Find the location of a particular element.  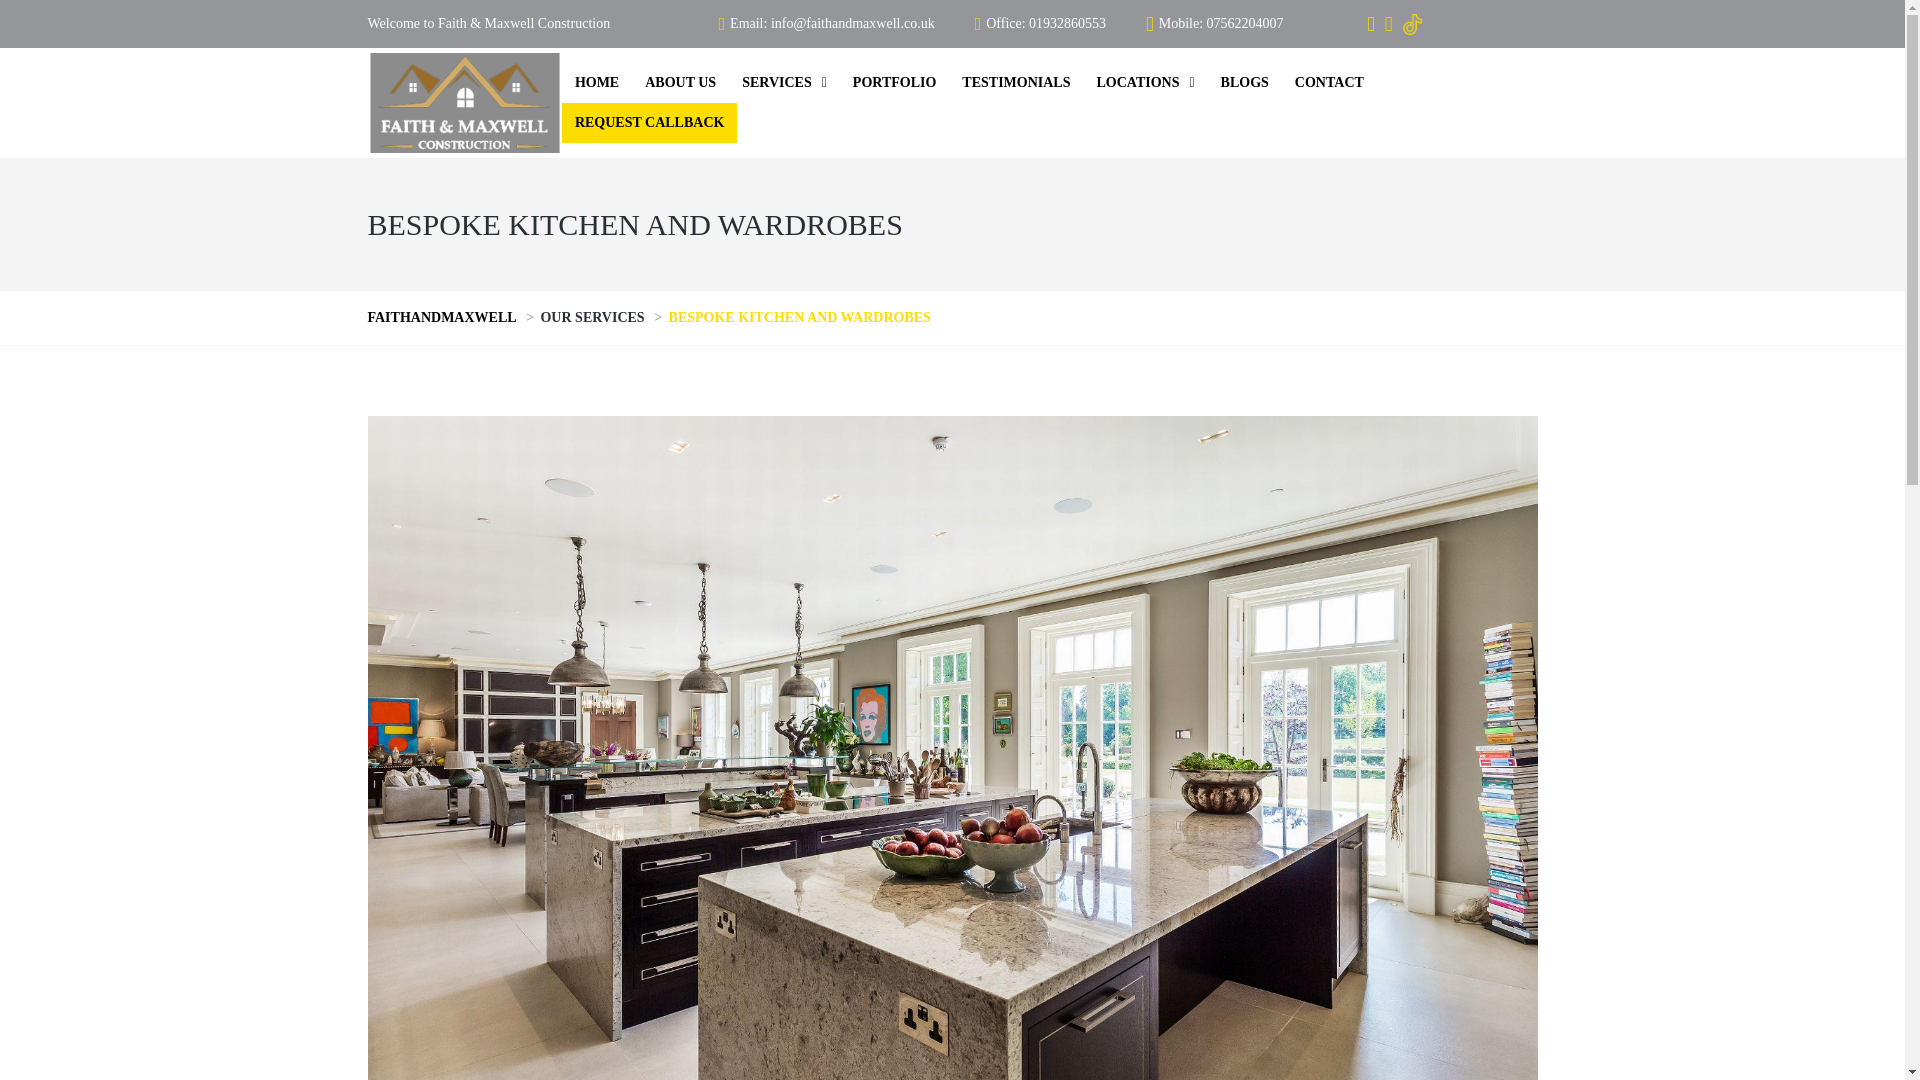

Mobile: 07562204007 is located at coordinates (1215, 24).